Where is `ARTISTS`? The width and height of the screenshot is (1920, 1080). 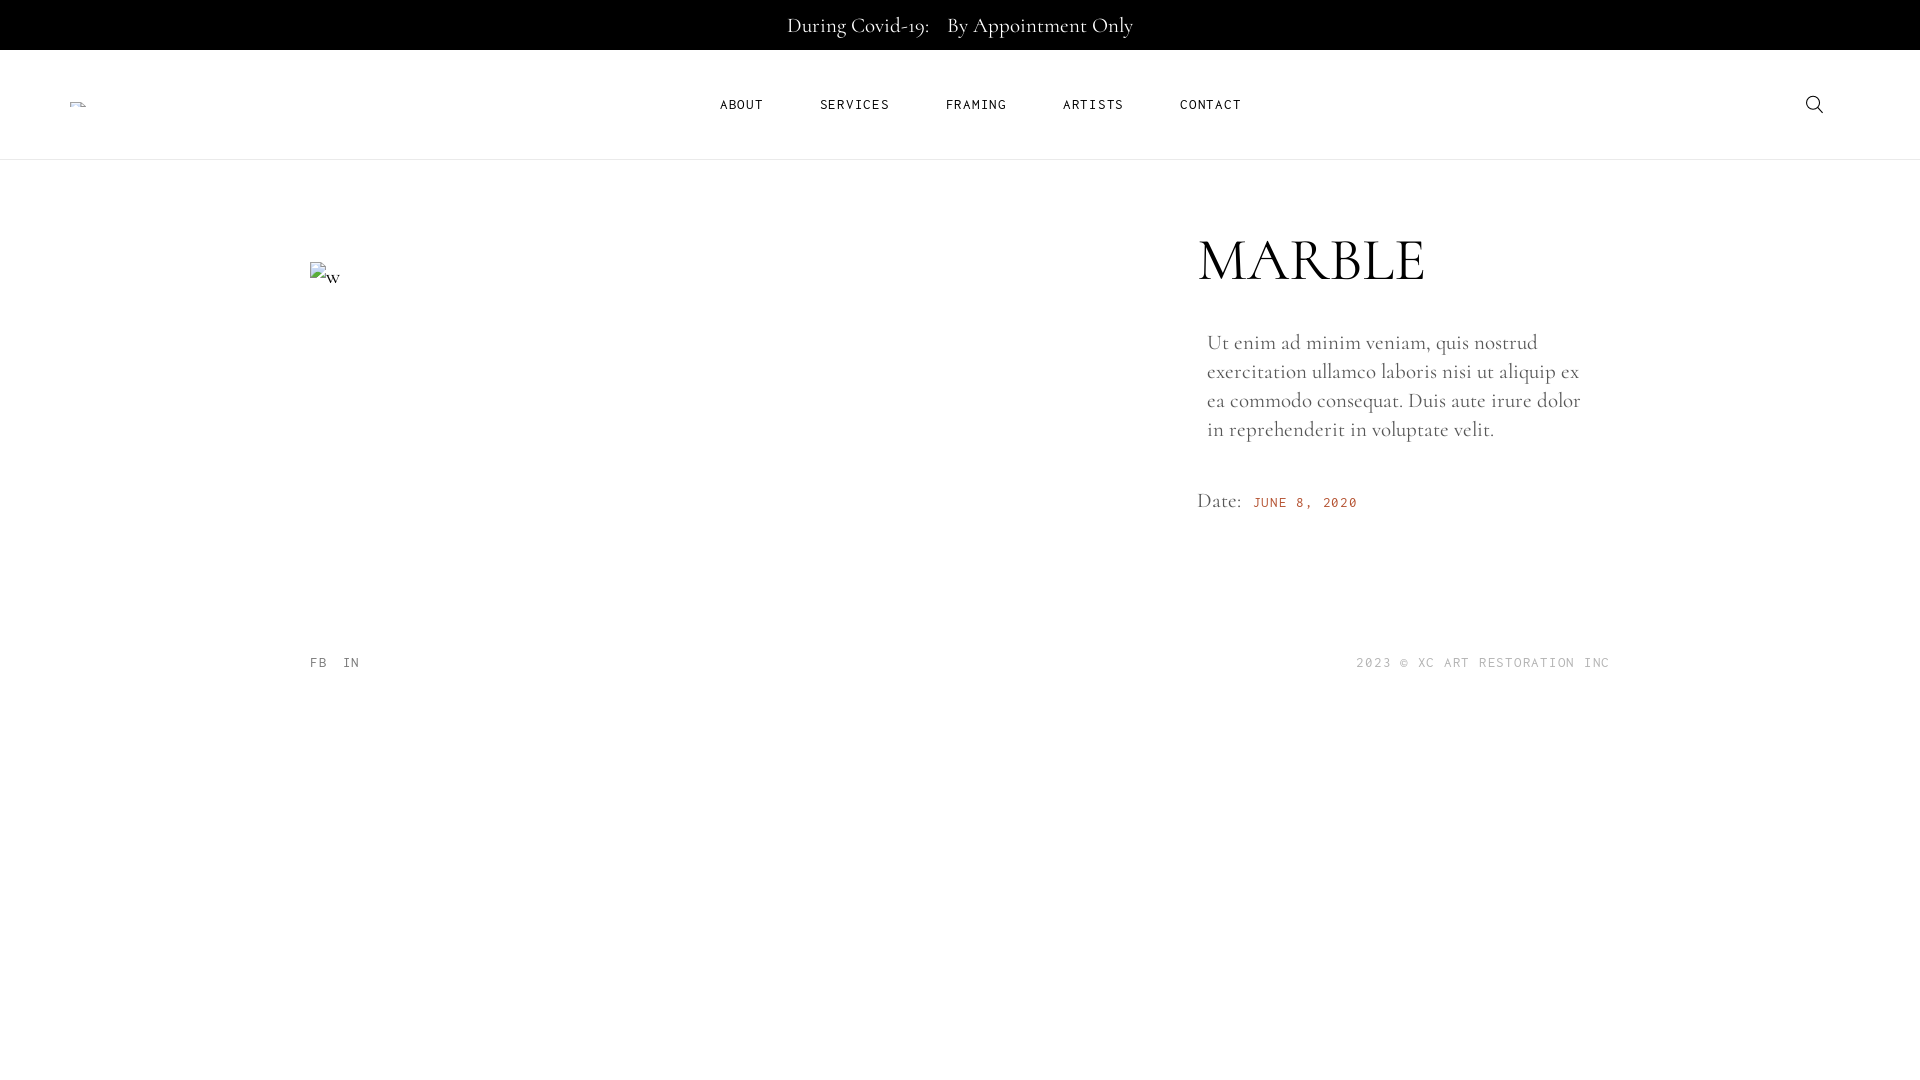 ARTISTS is located at coordinates (1094, 104).